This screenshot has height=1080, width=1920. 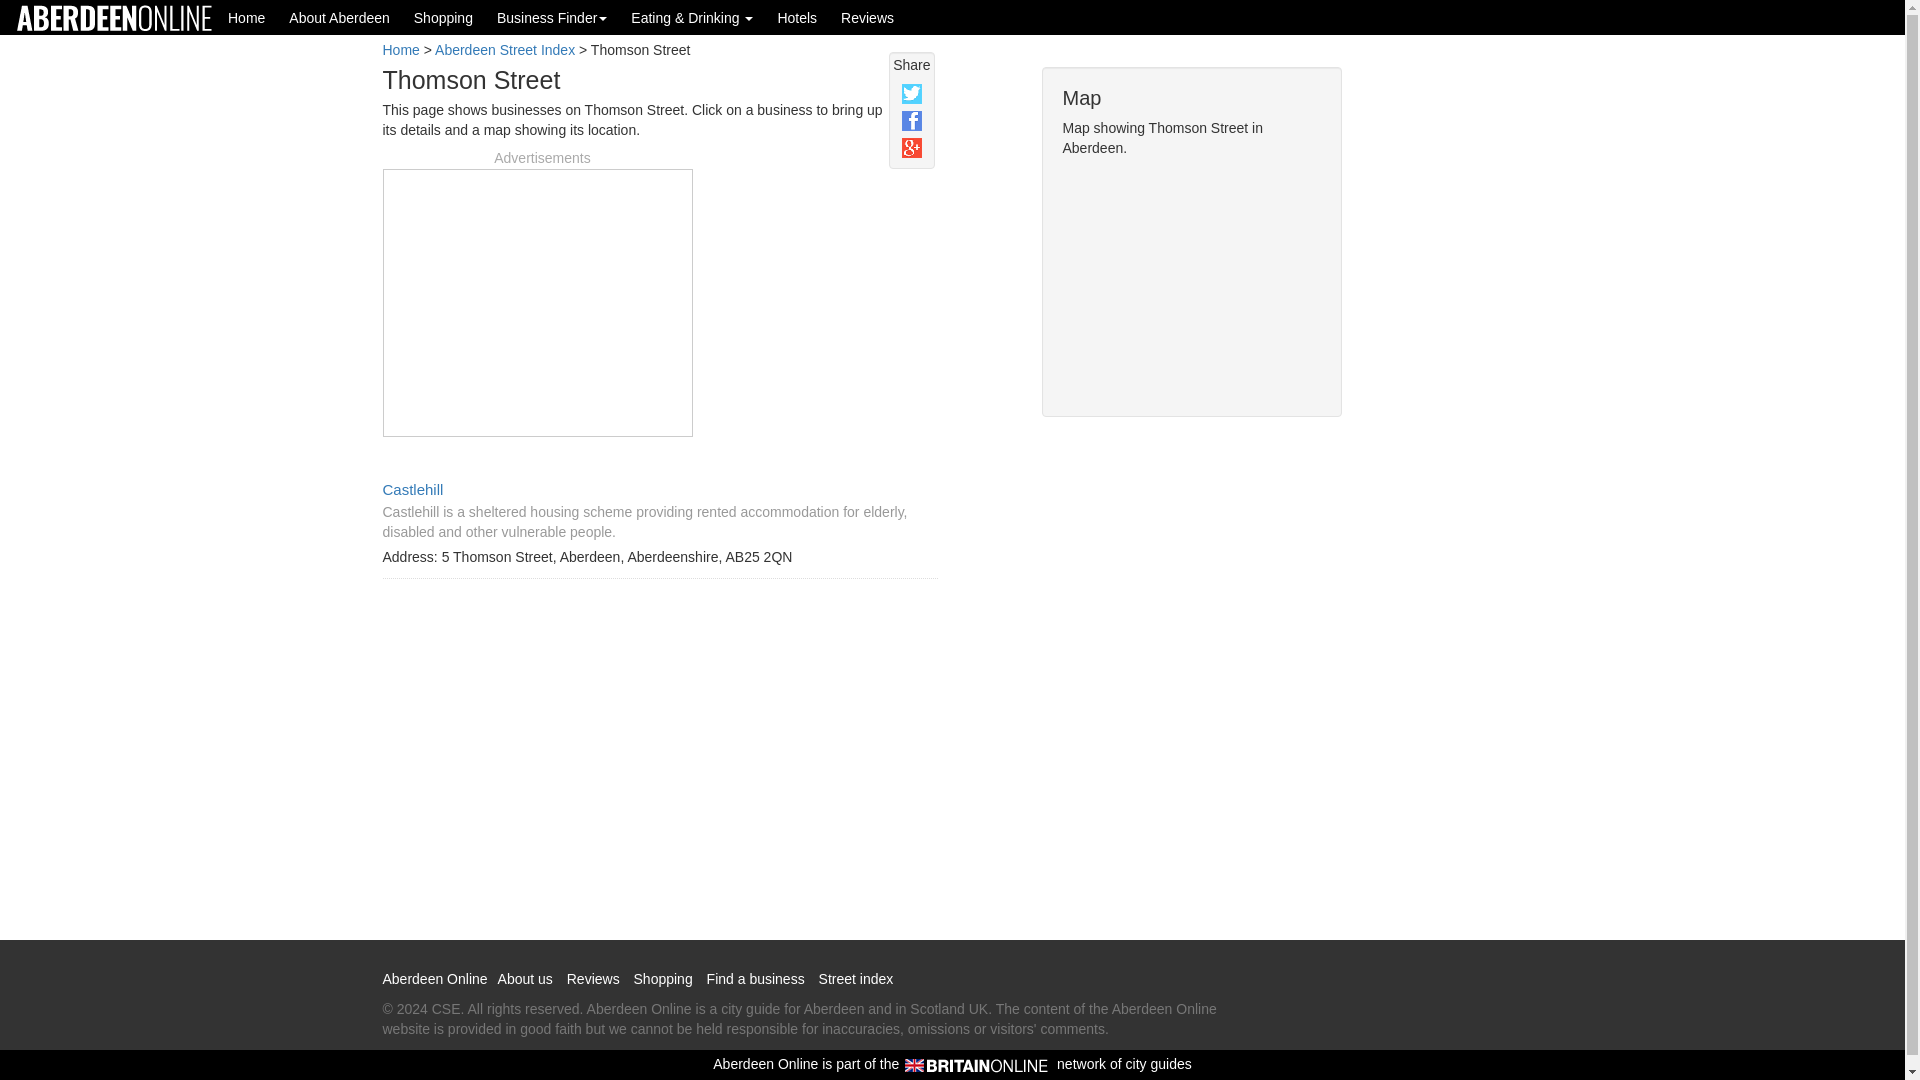 What do you see at coordinates (443, 17) in the screenshot?
I see `Shopping` at bounding box center [443, 17].